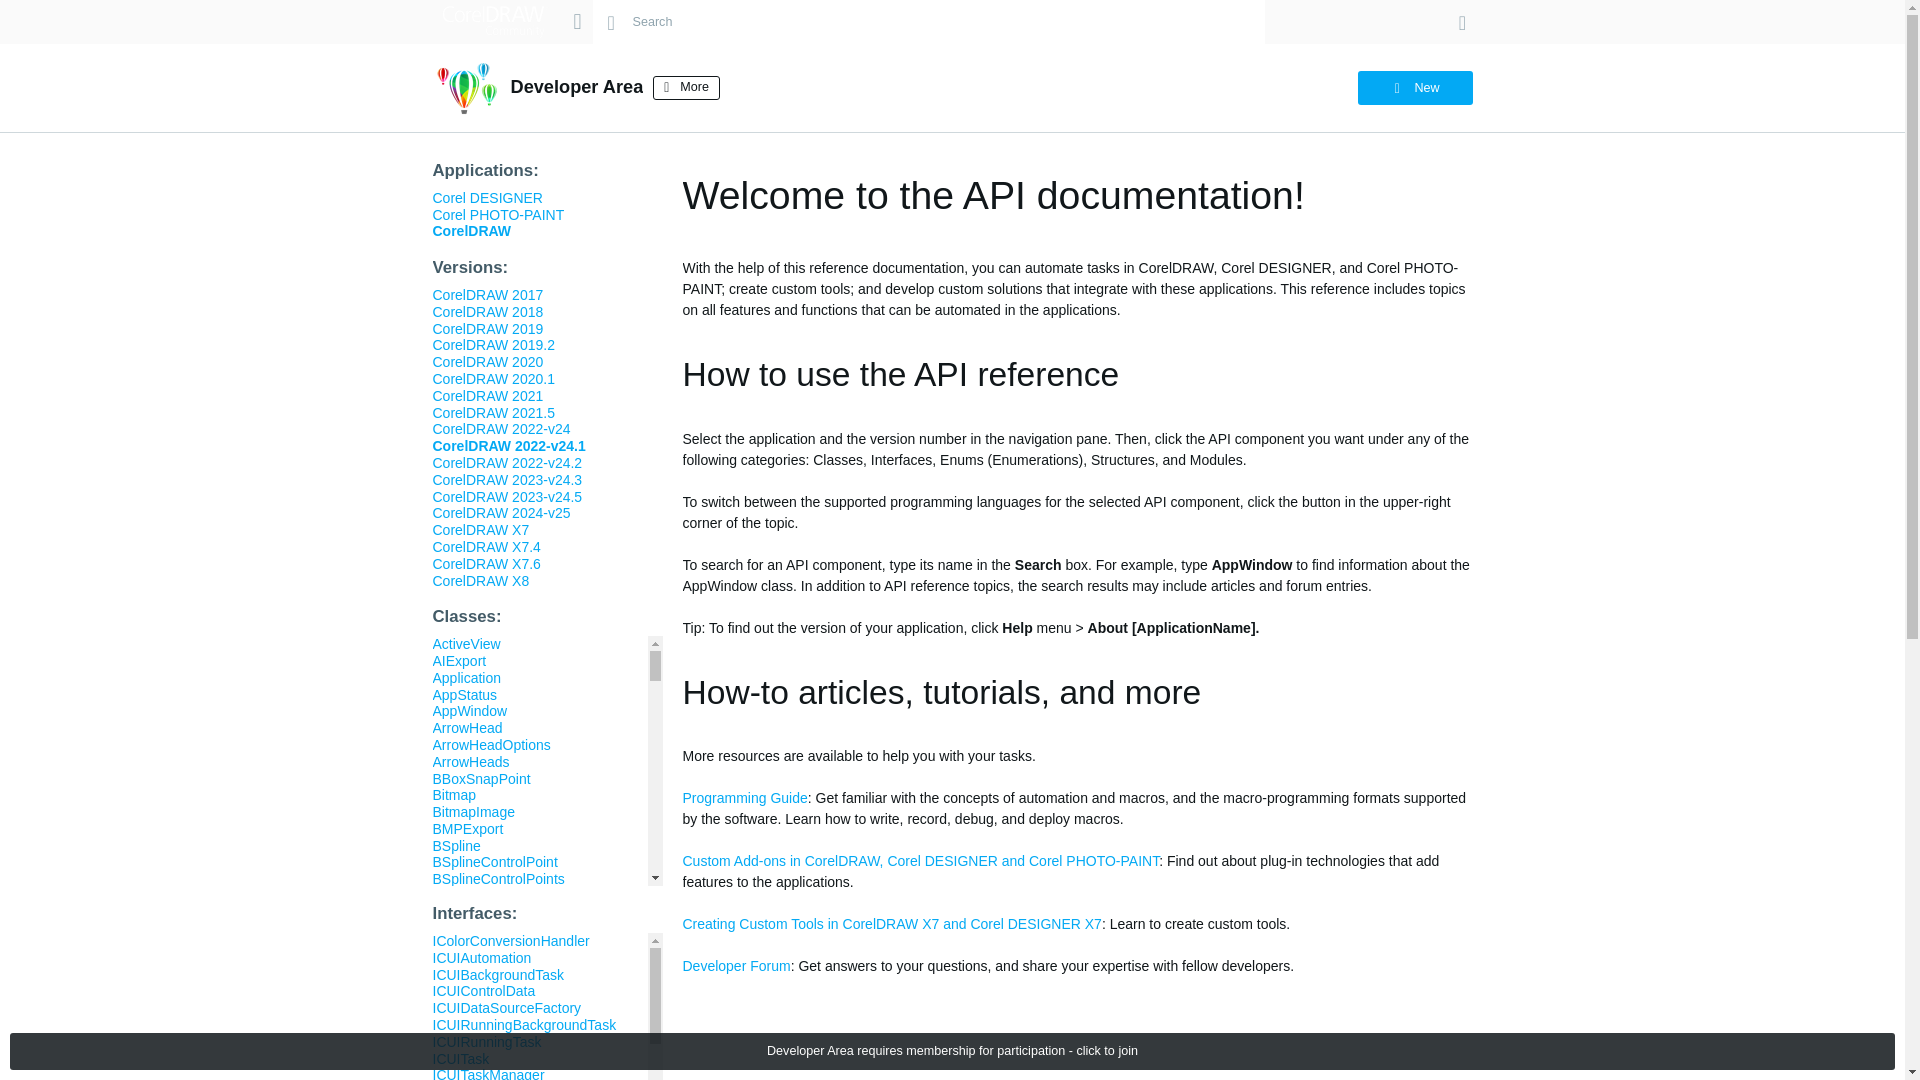 The image size is (1920, 1080). Describe the element at coordinates (488, 362) in the screenshot. I see `CorelDRAW 2020` at that location.